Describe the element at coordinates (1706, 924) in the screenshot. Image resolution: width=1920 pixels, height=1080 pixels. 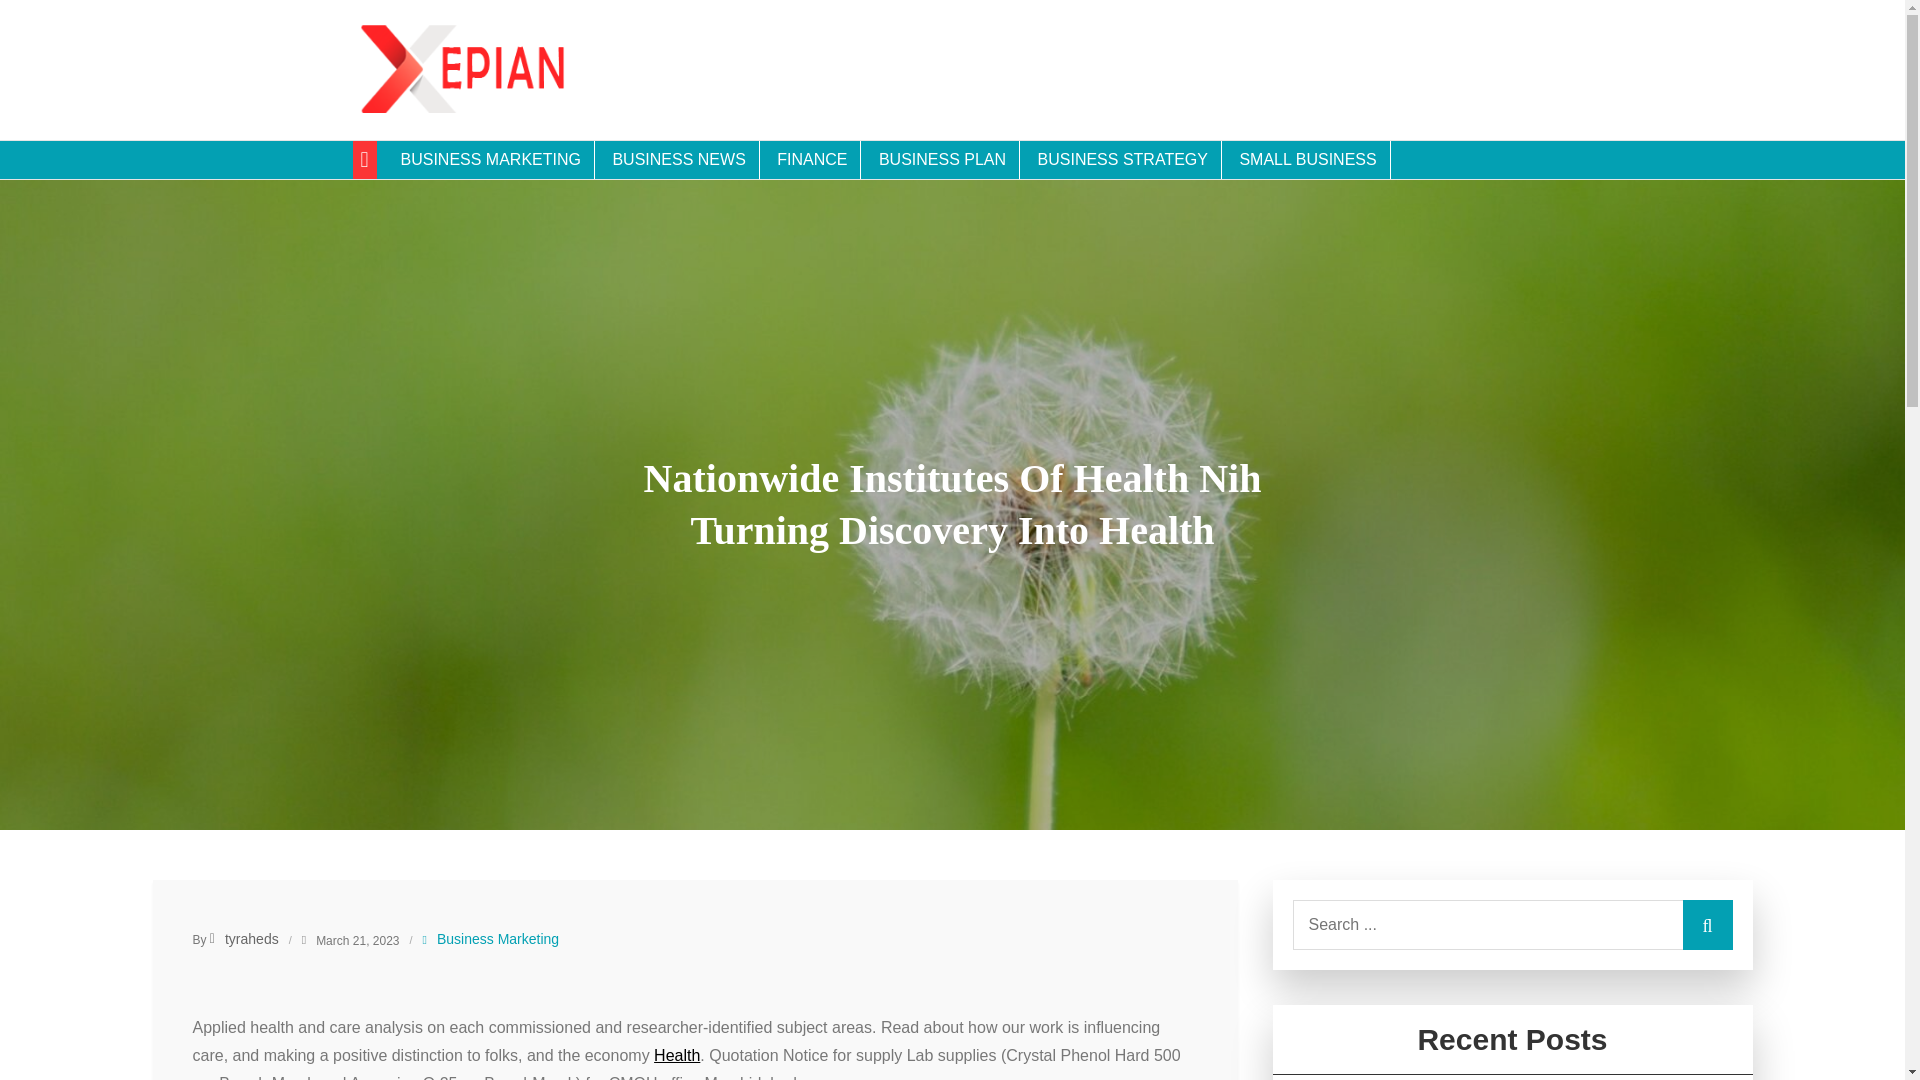
I see `Search` at that location.